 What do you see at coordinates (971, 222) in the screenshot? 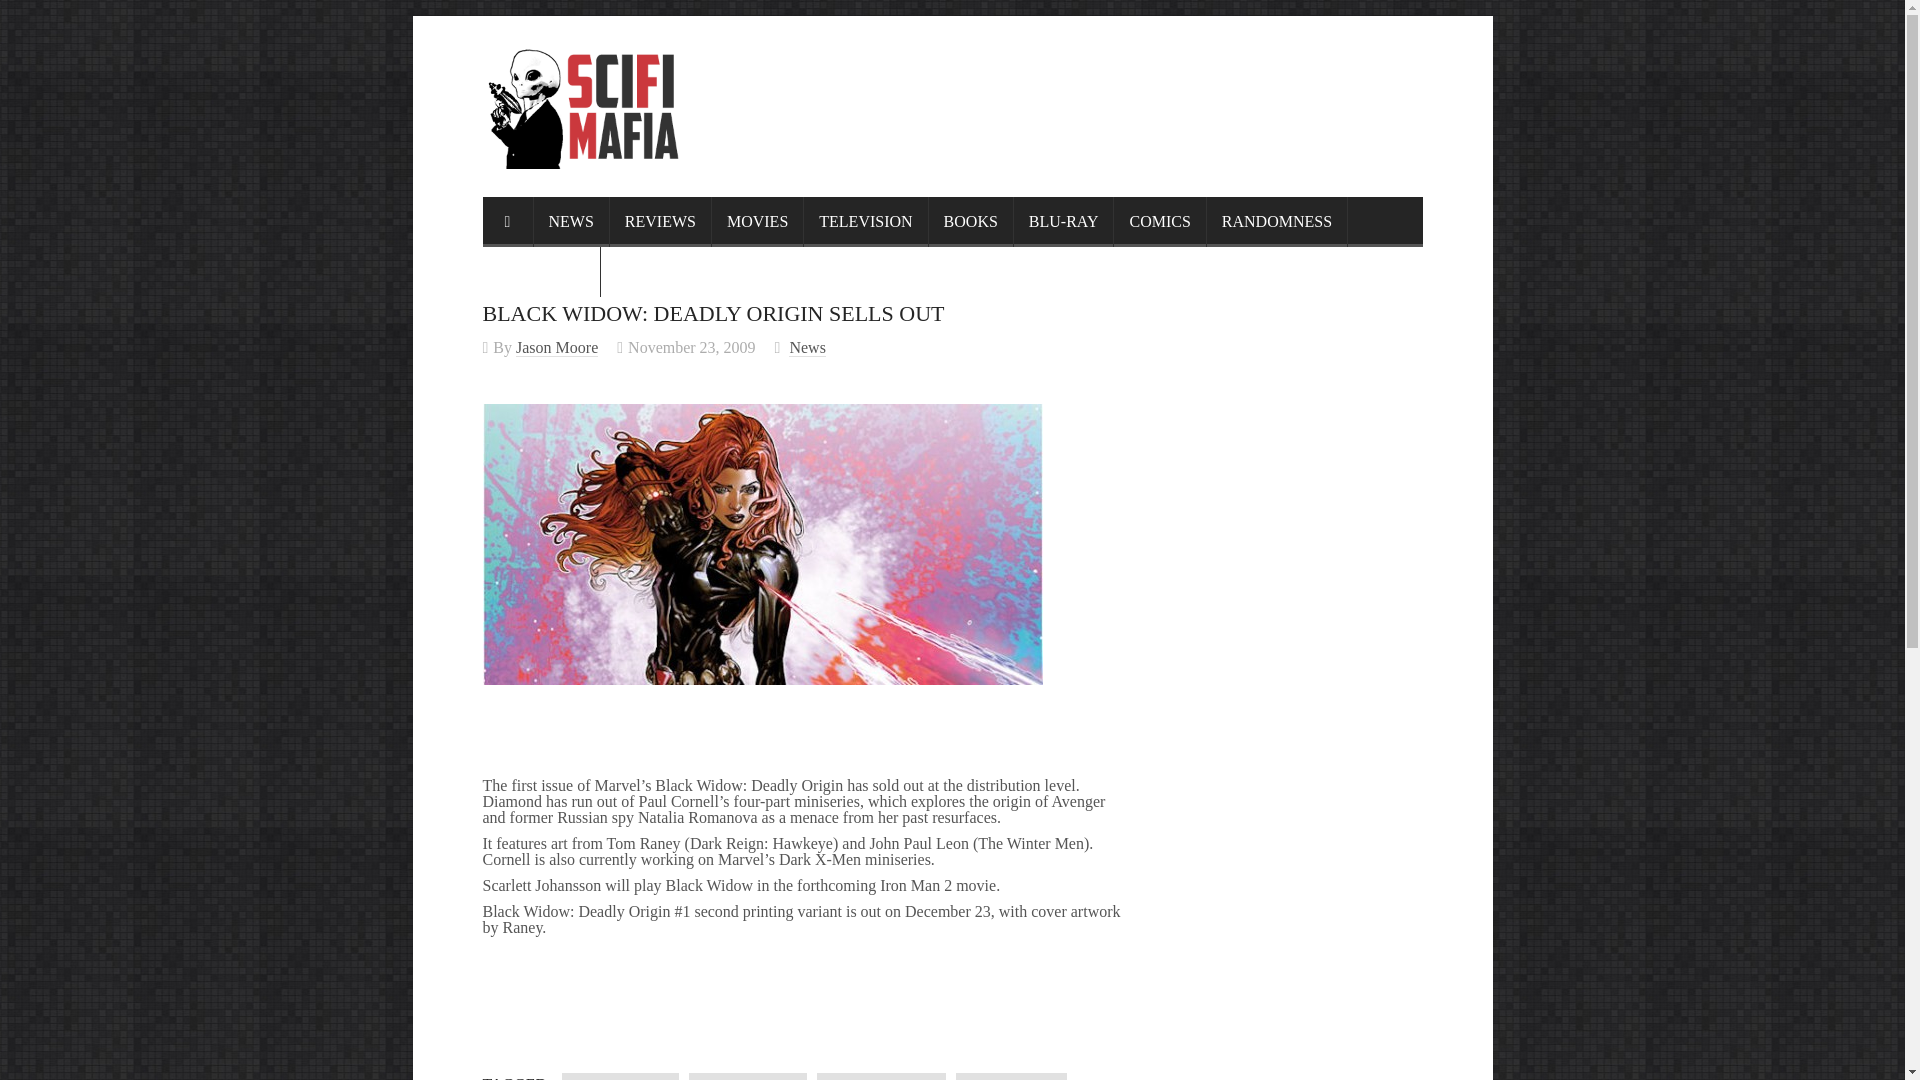
I see `BOOKS` at bounding box center [971, 222].